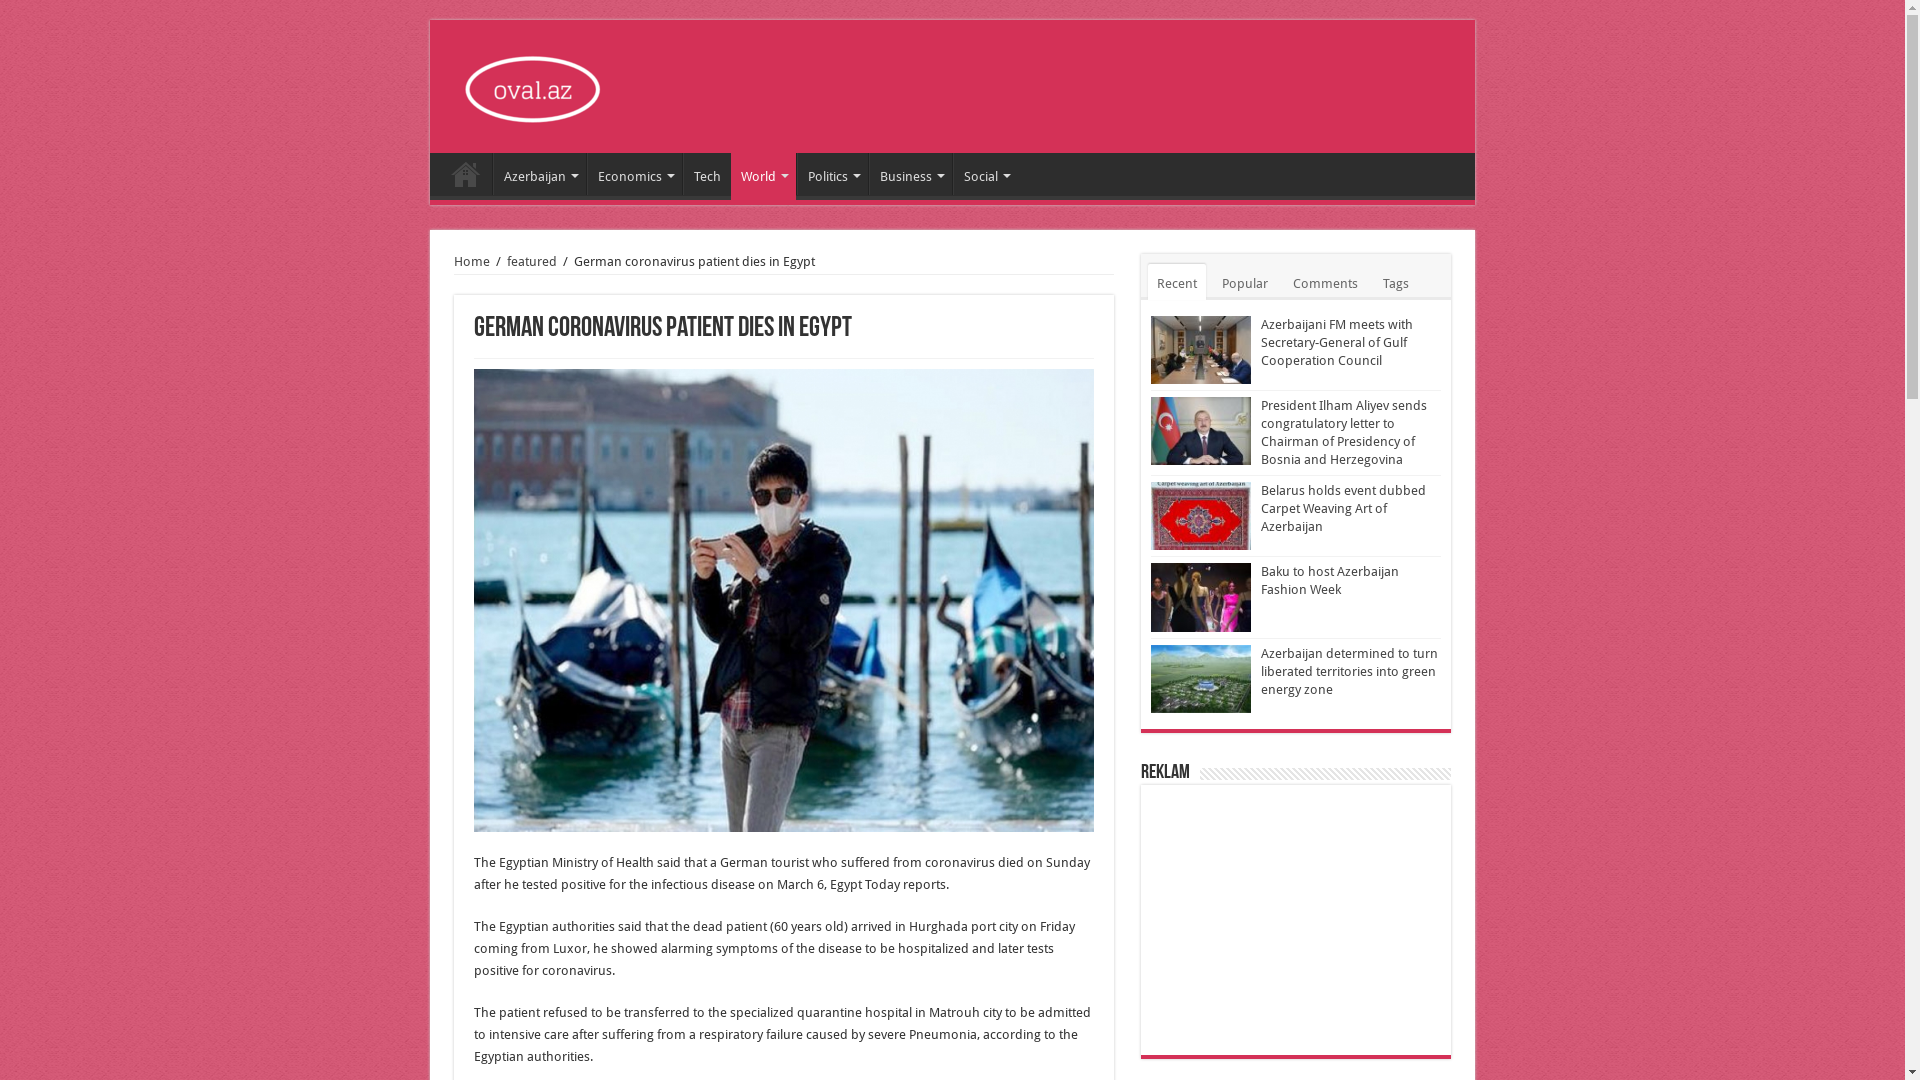 The image size is (1920, 1080). I want to click on Home, so click(466, 174).